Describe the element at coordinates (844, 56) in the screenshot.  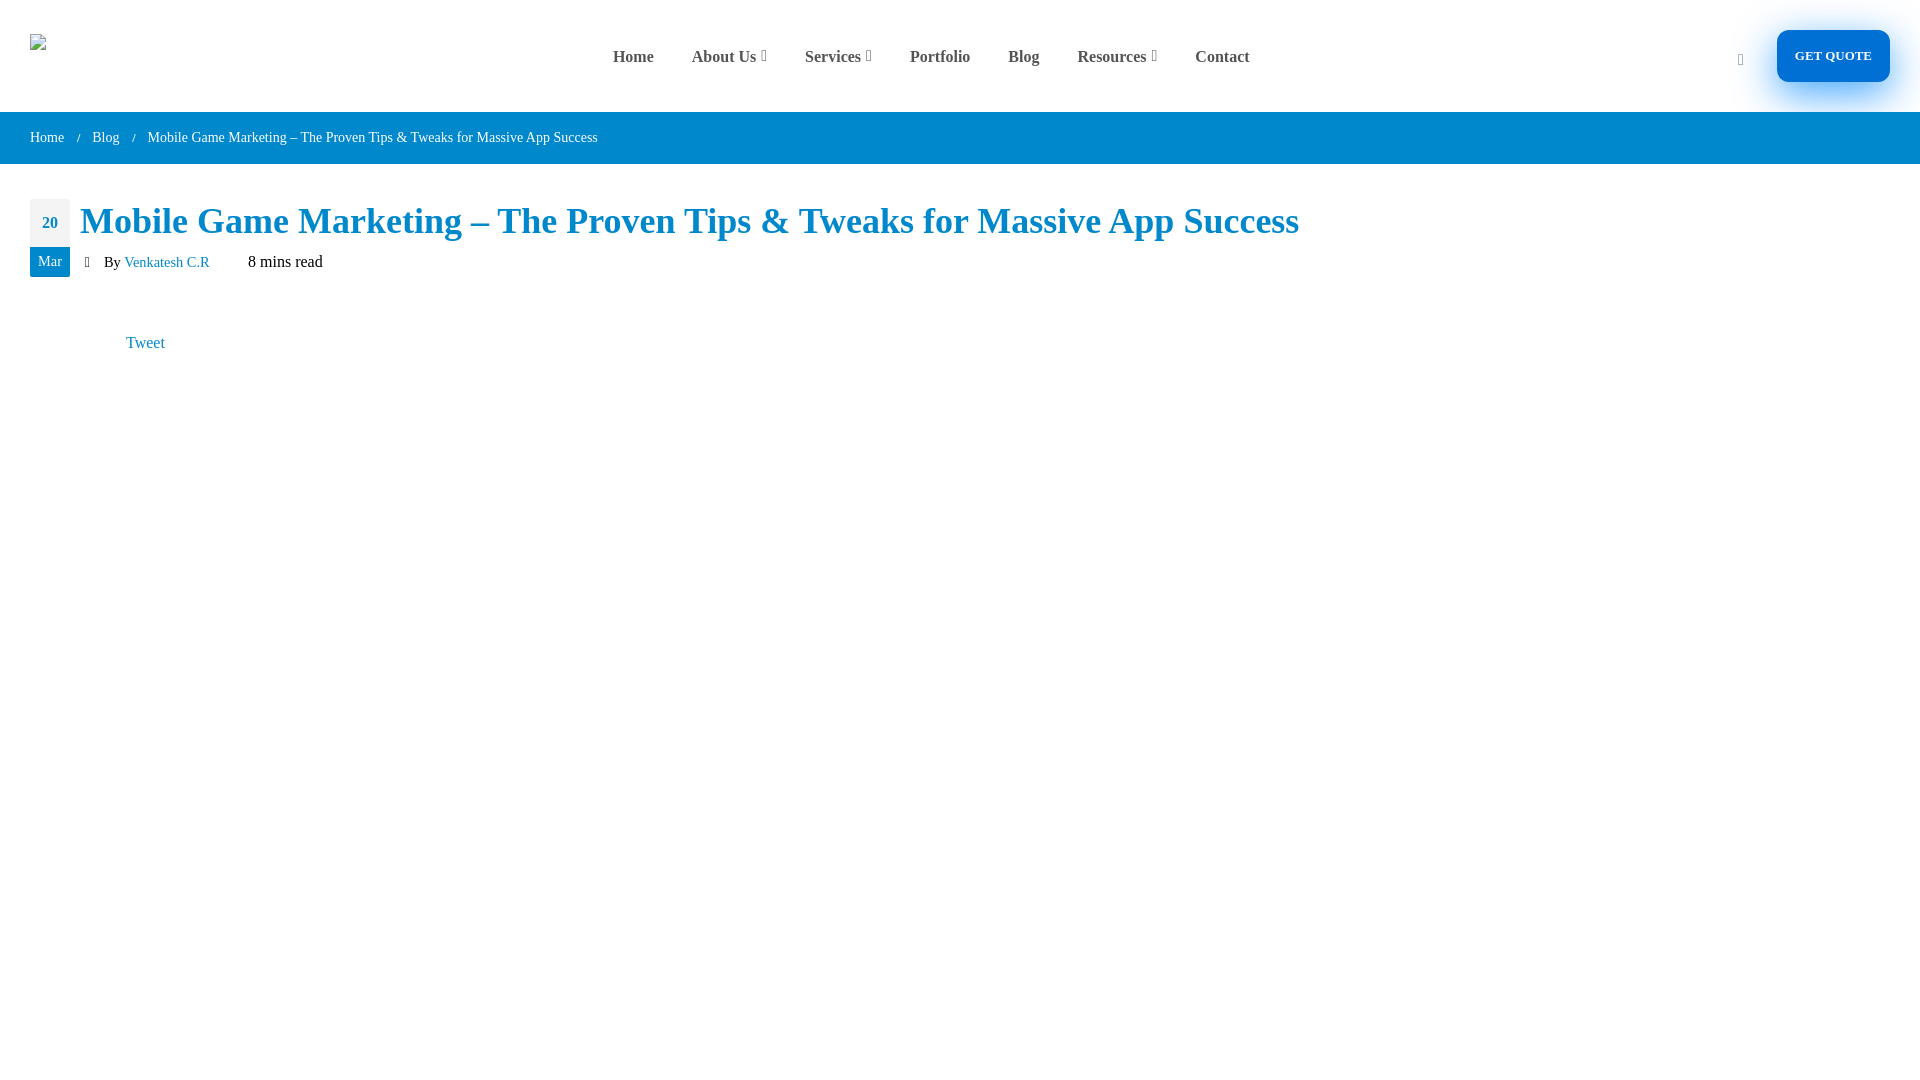
I see `Services` at that location.